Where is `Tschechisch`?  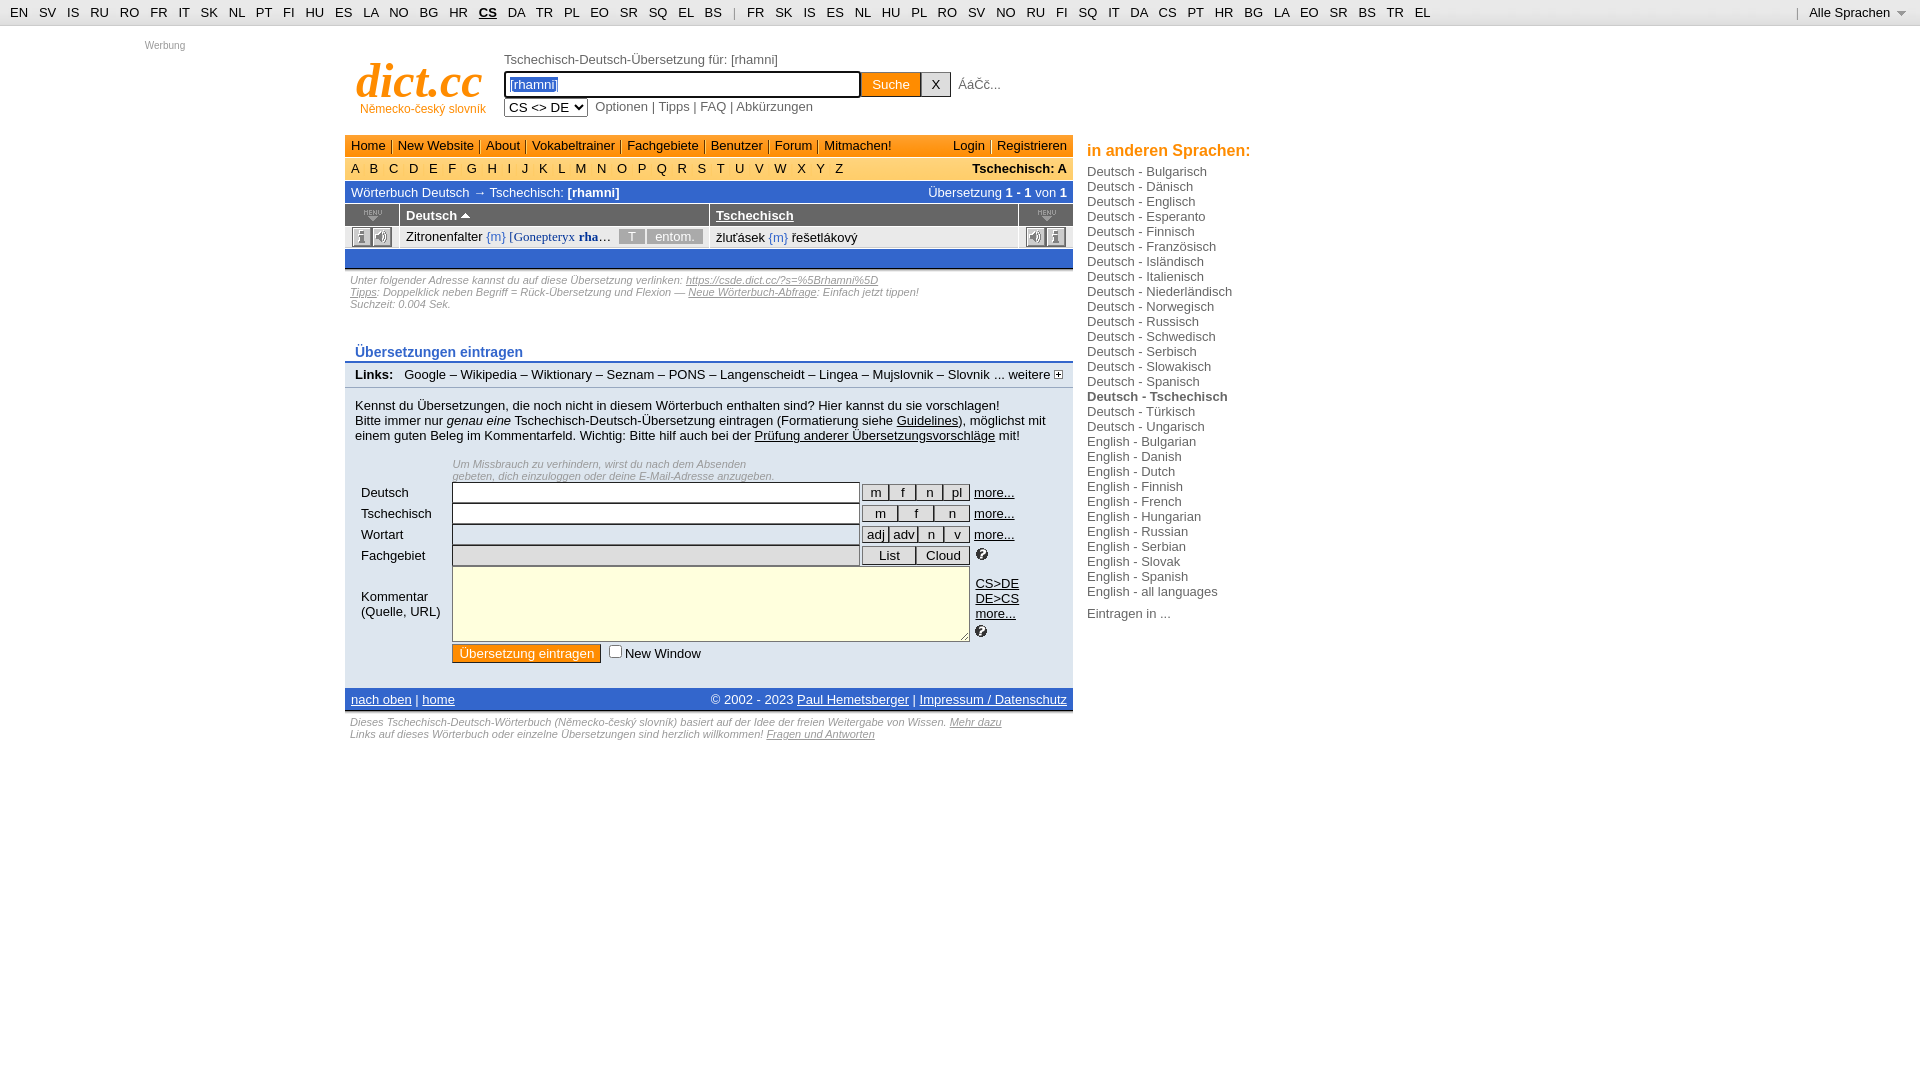 Tschechisch is located at coordinates (396, 514).